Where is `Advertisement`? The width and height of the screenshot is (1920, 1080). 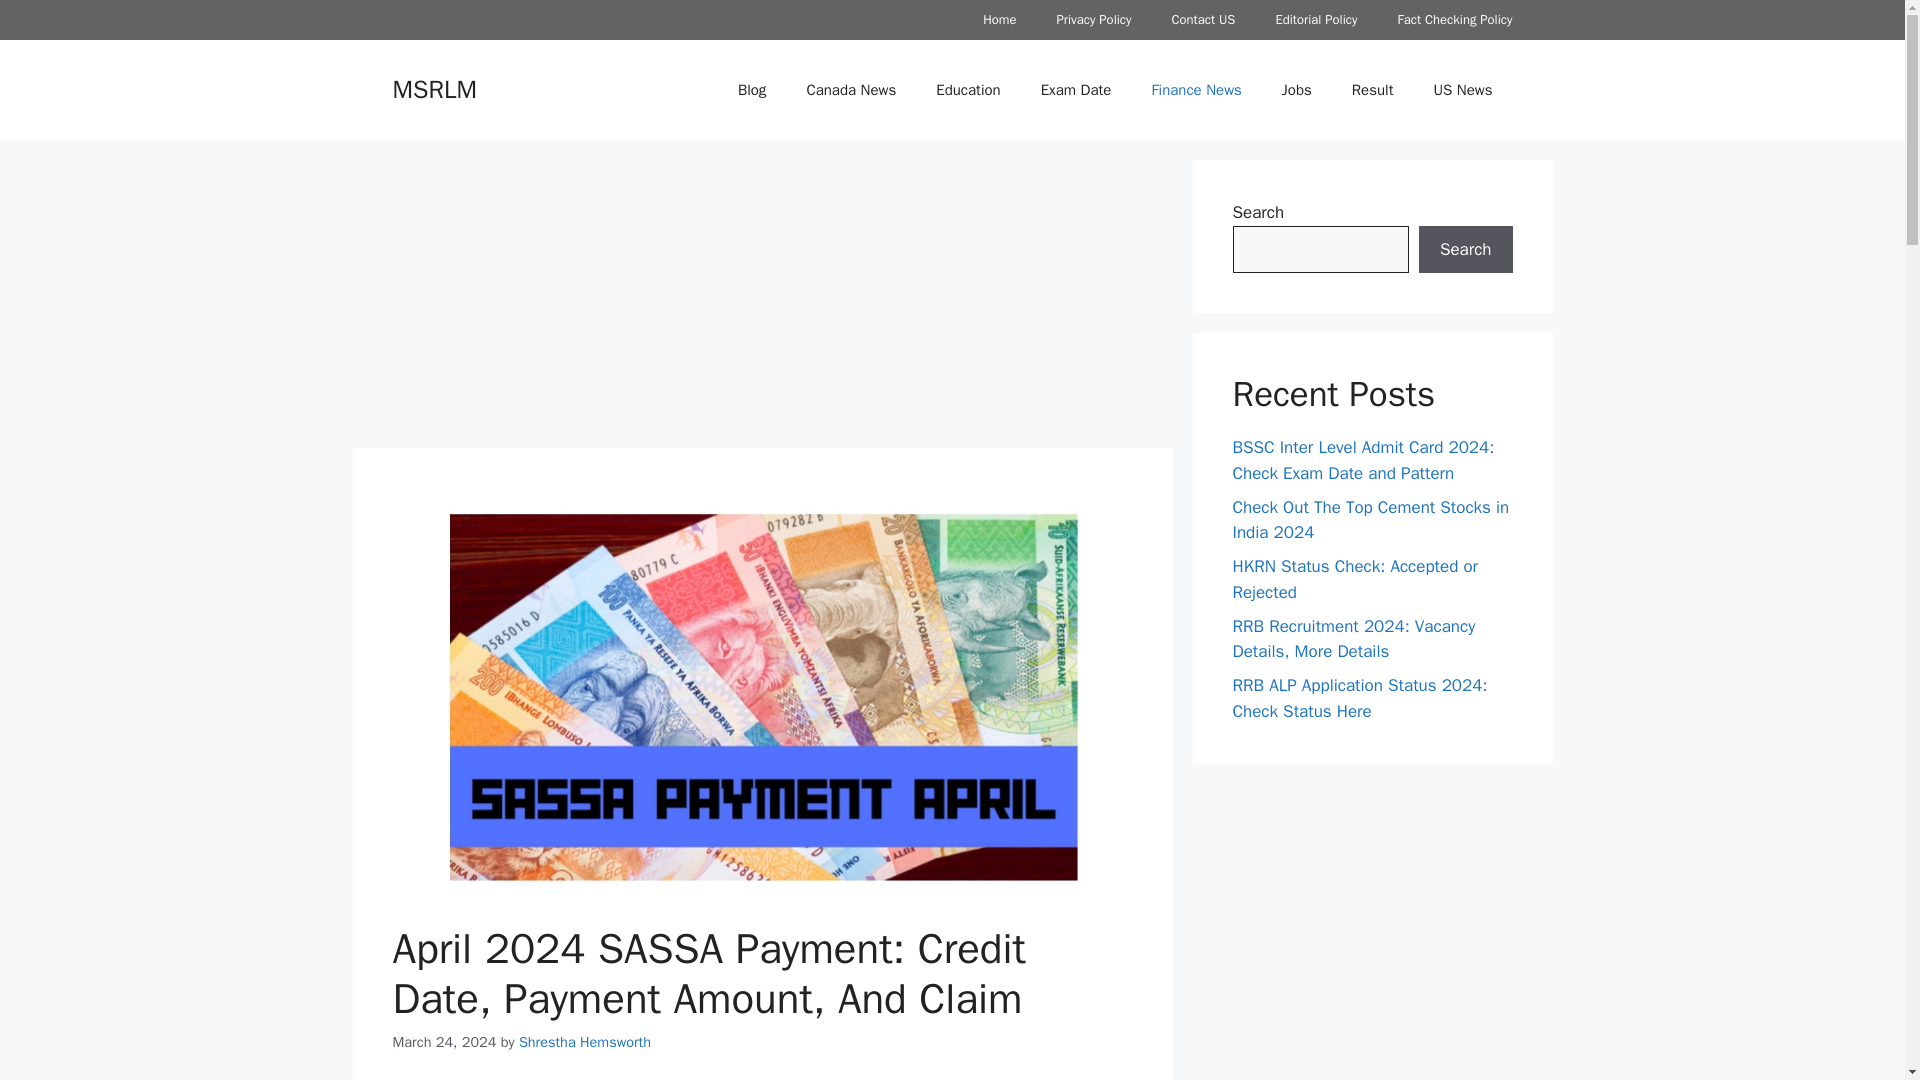 Advertisement is located at coordinates (761, 299).